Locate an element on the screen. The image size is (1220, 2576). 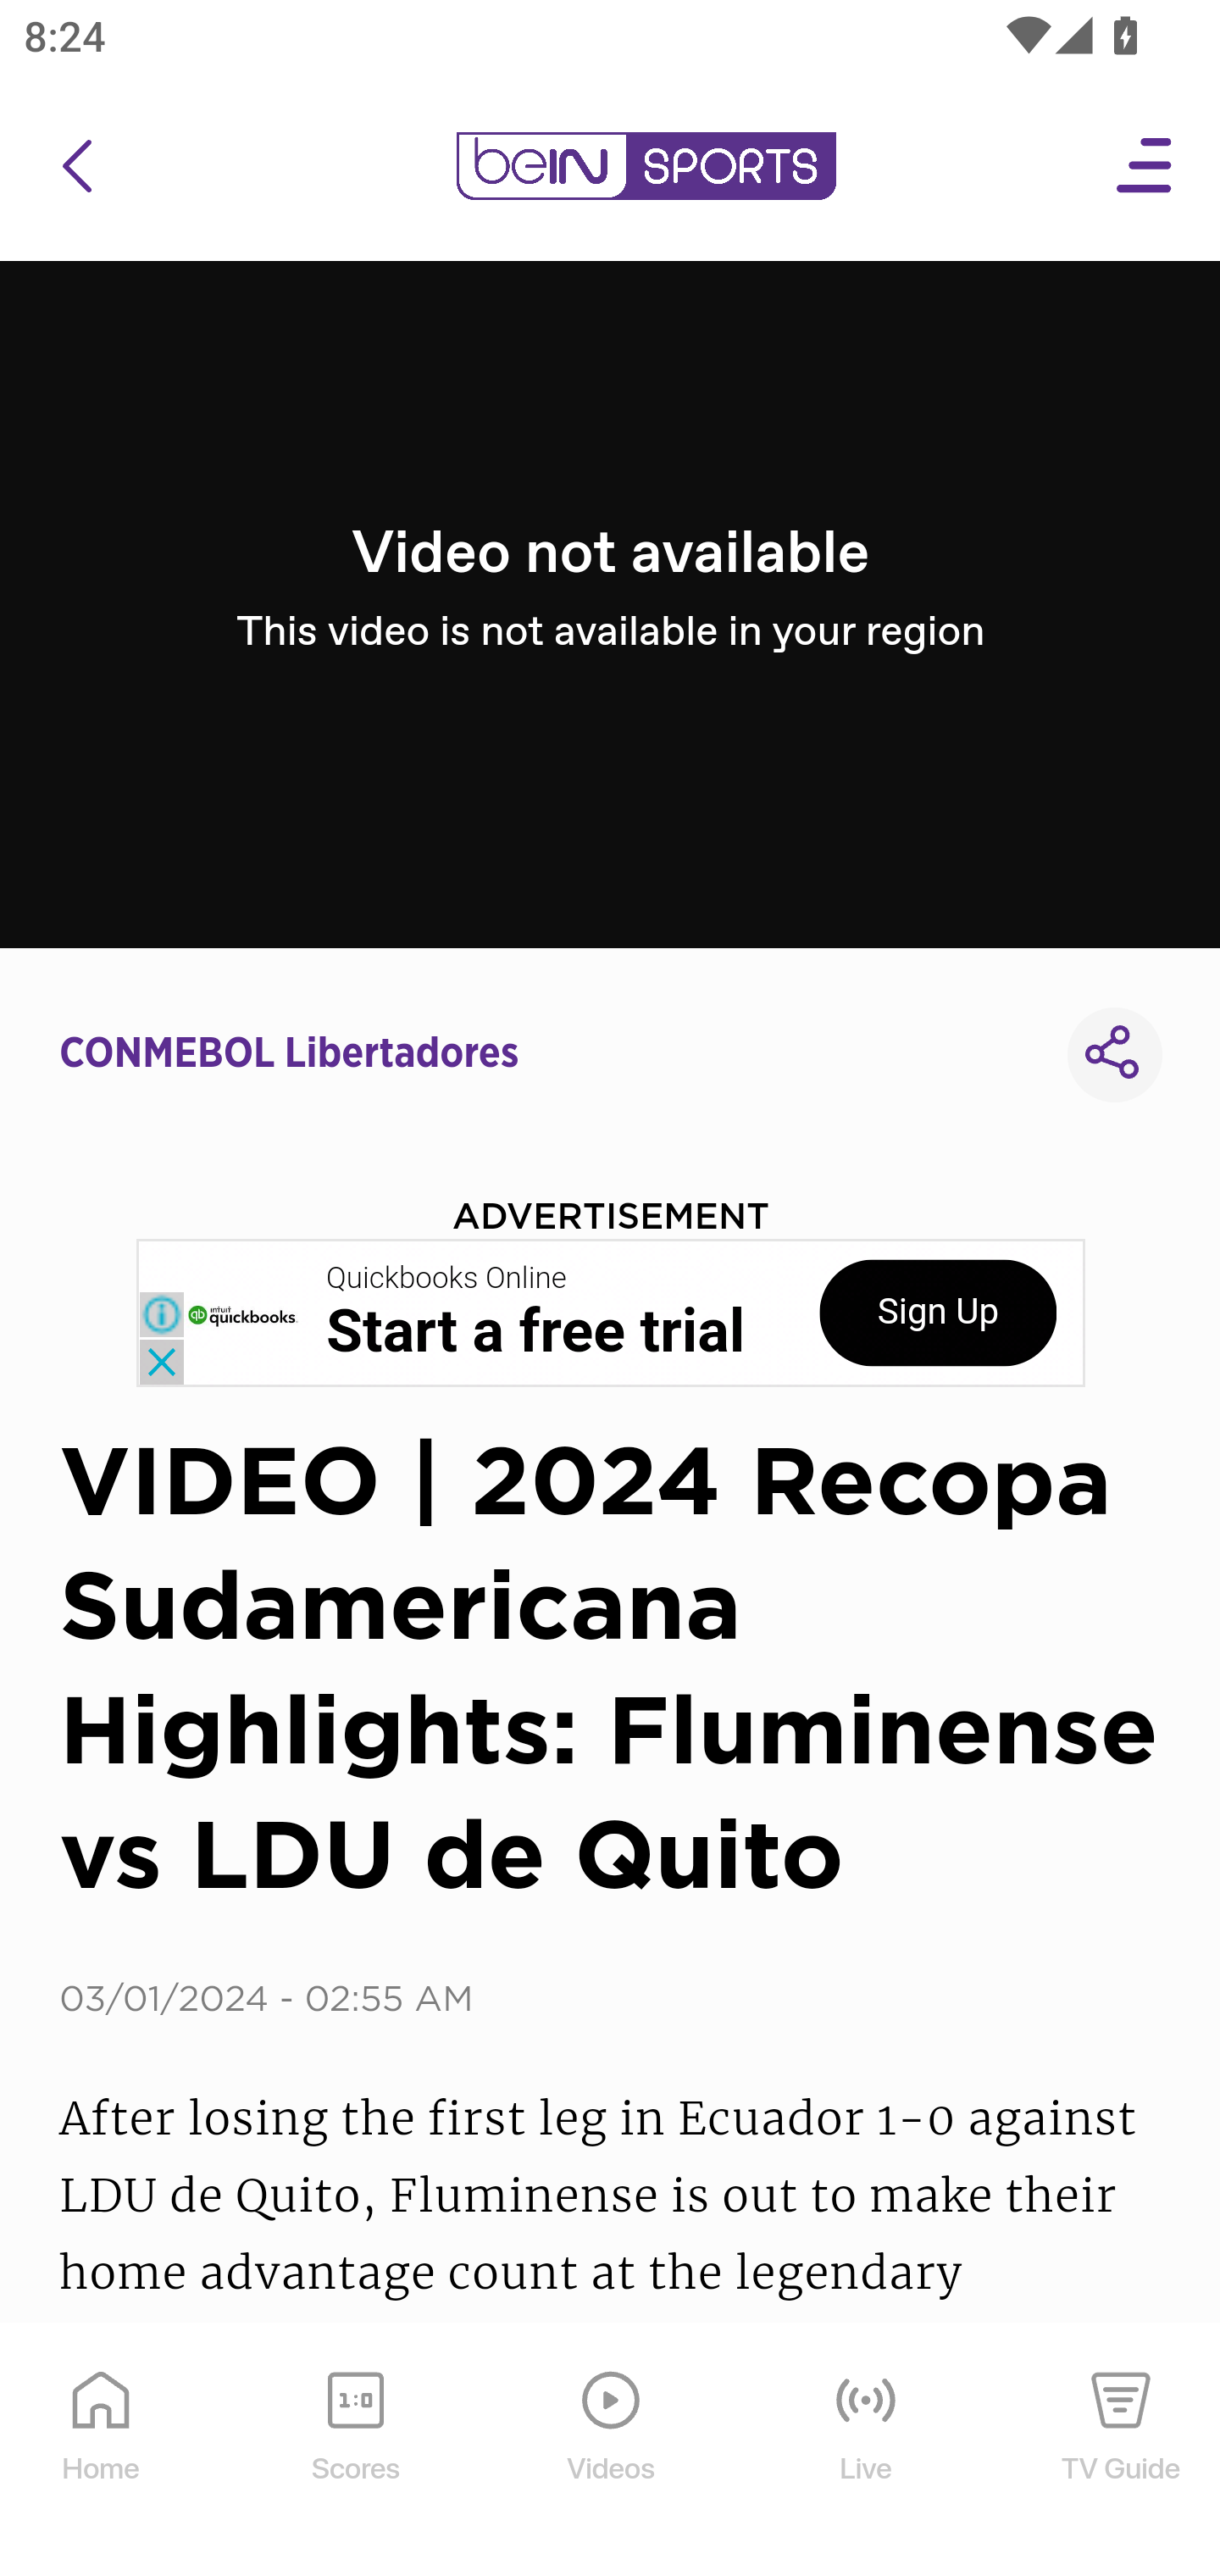
Open Menu Icon is located at coordinates (1145, 166).